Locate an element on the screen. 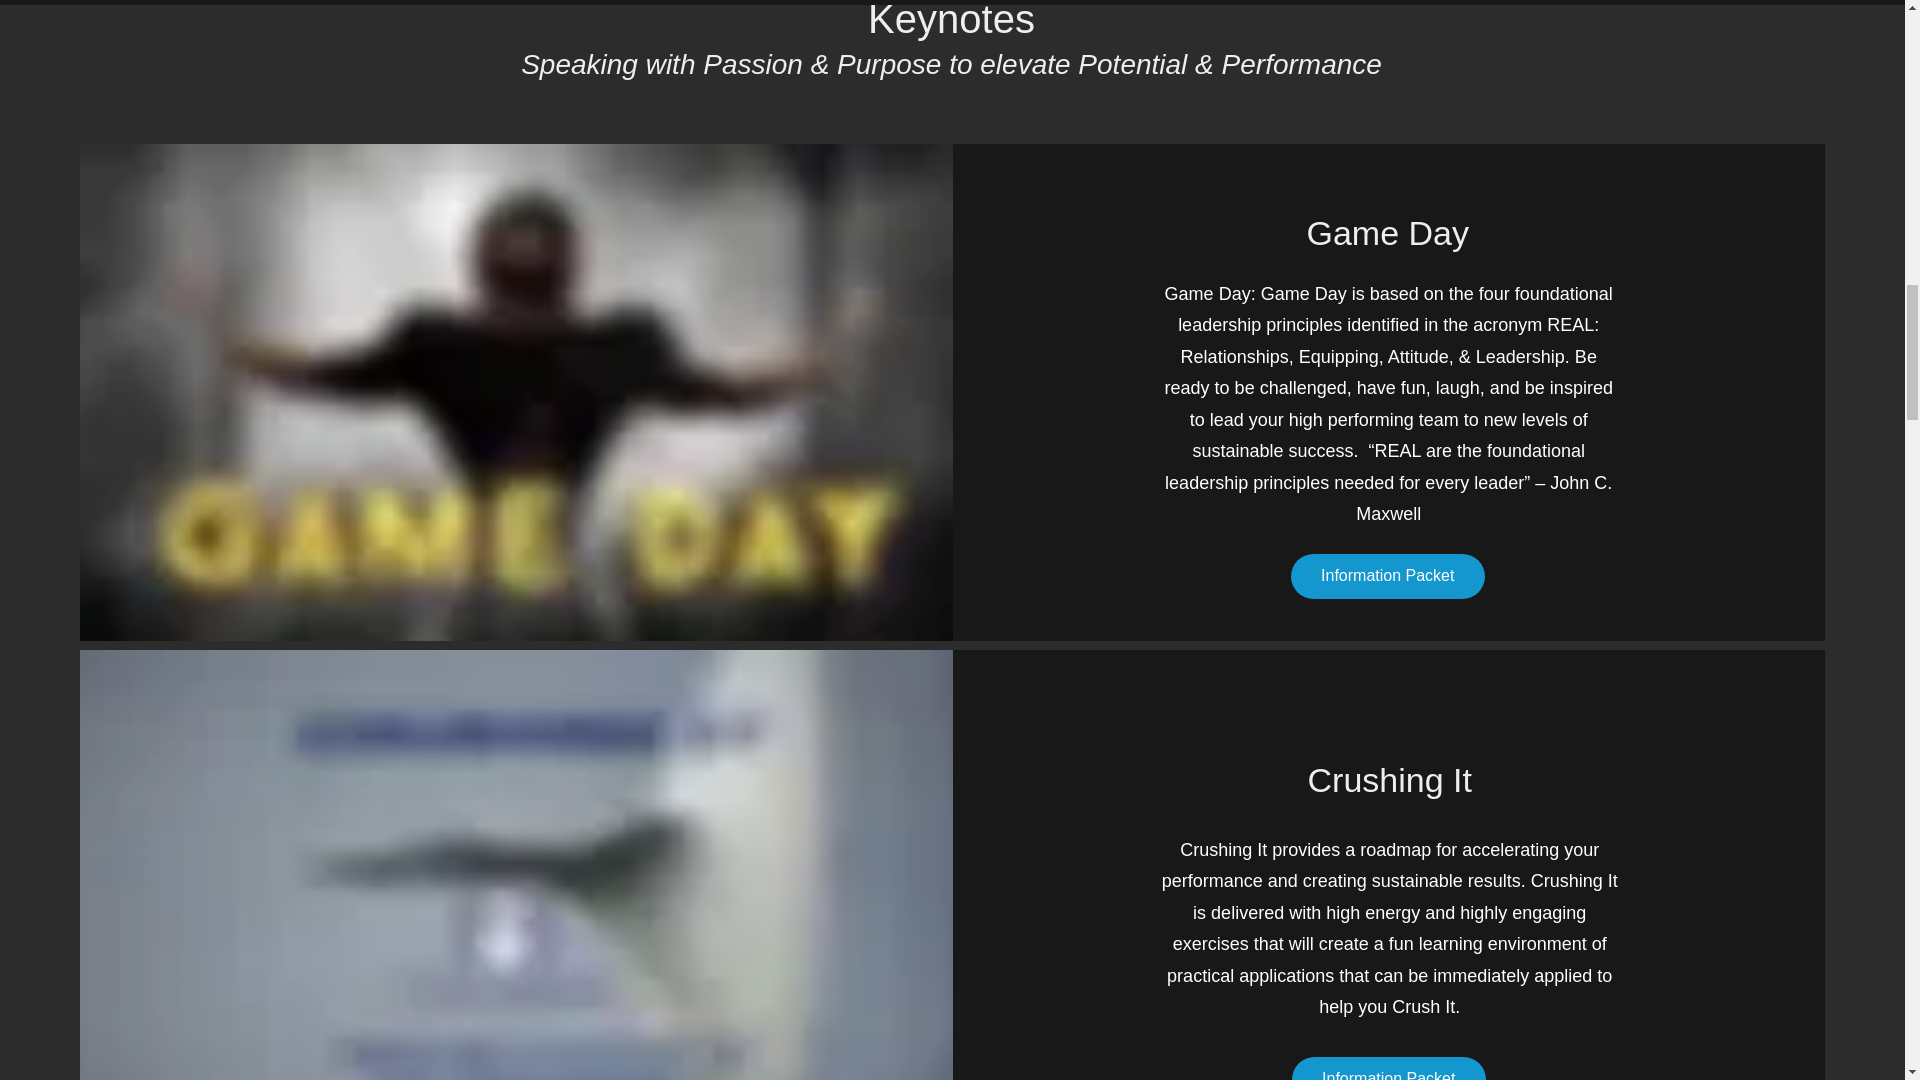  Information Packet is located at coordinates (1387, 576).